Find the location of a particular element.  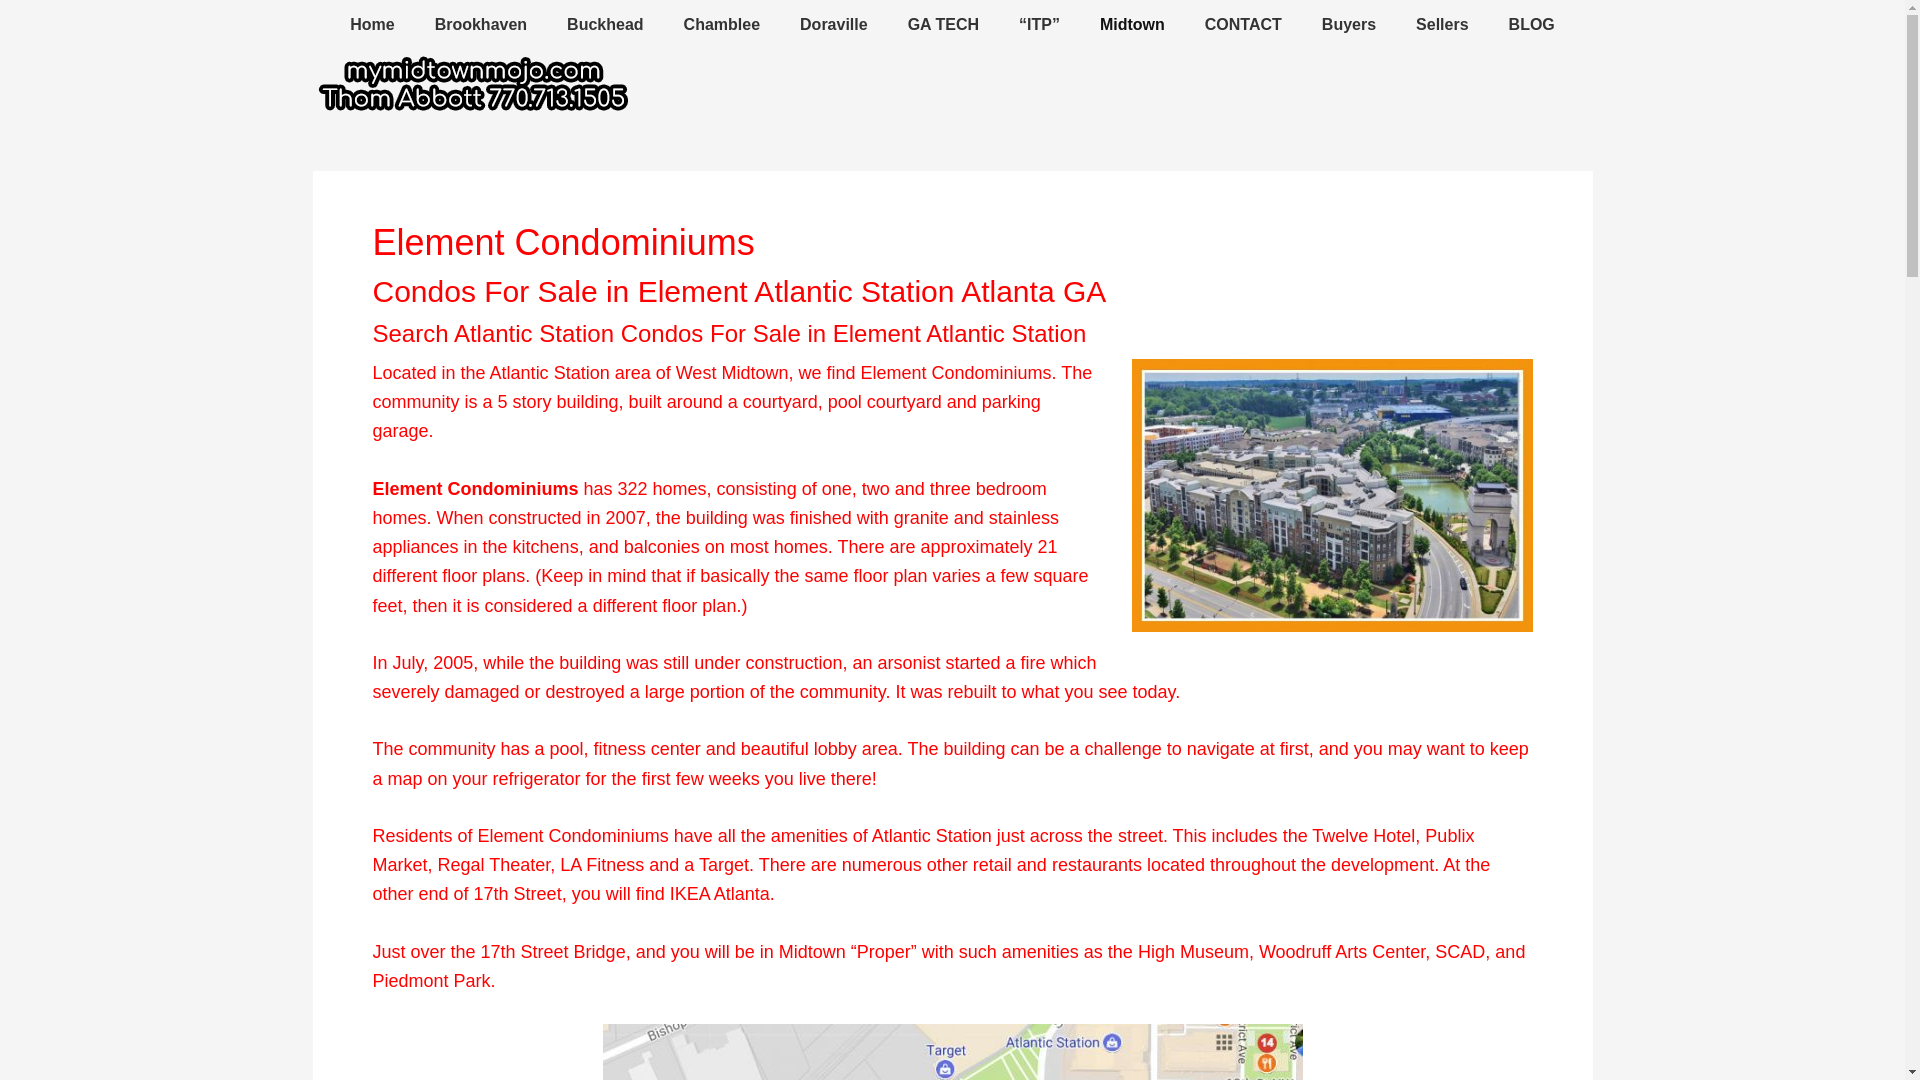

About Chamblee is located at coordinates (722, 25).